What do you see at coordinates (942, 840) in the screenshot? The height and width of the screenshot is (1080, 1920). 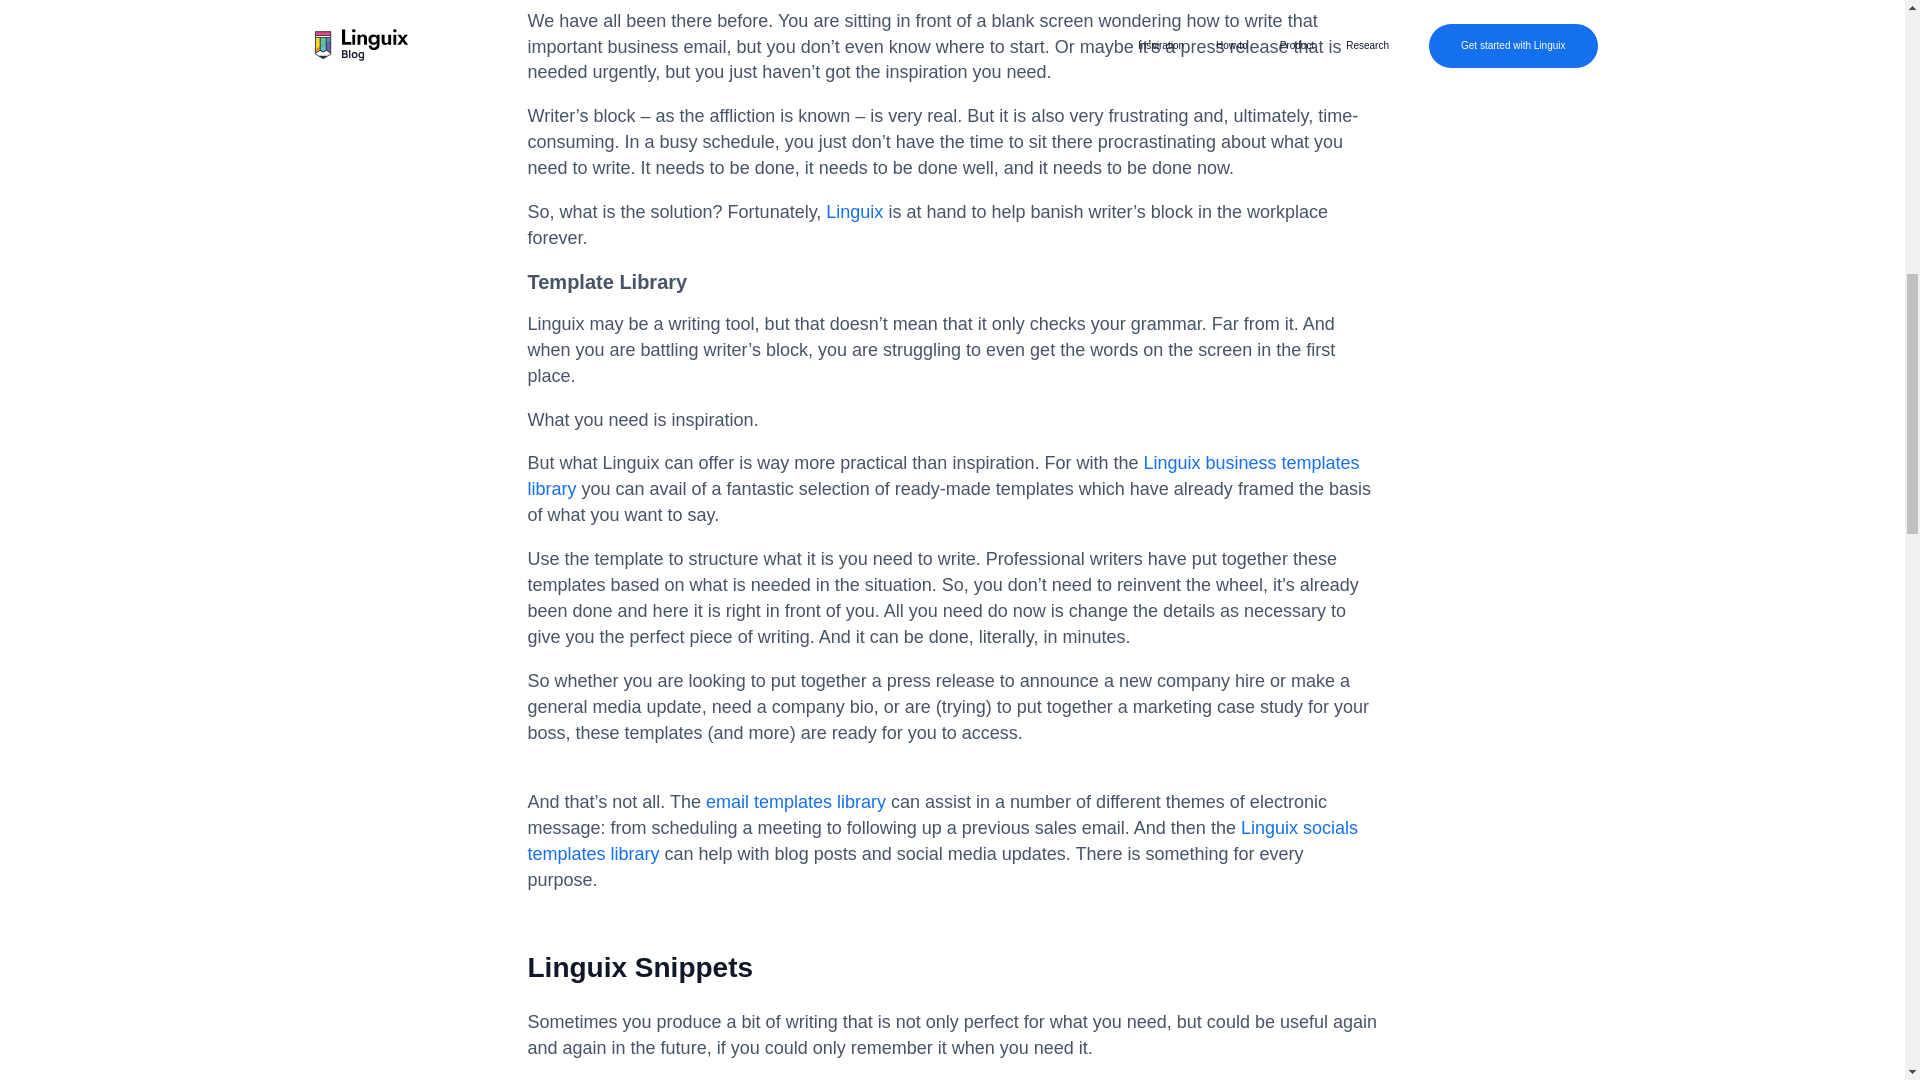 I see `Linguix socials templates library` at bounding box center [942, 840].